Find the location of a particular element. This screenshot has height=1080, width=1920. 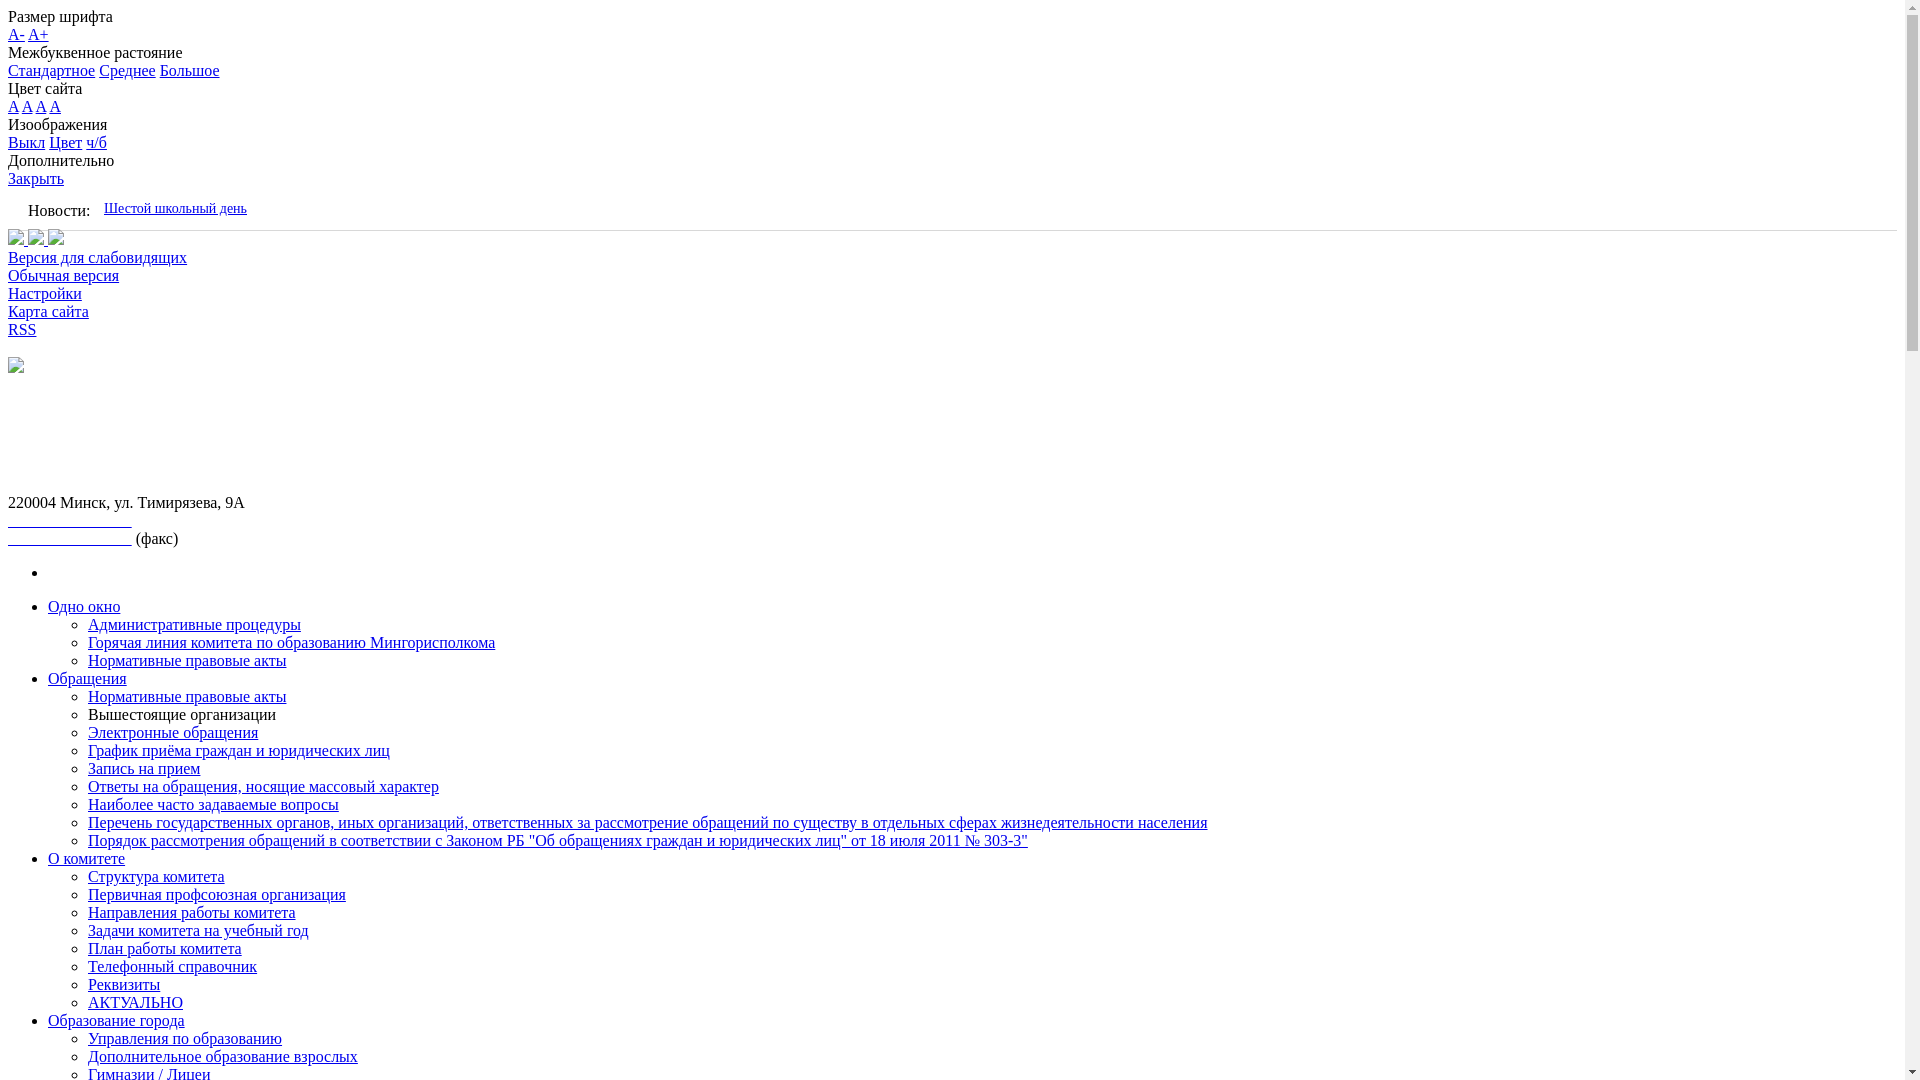

A- is located at coordinates (16, 34).